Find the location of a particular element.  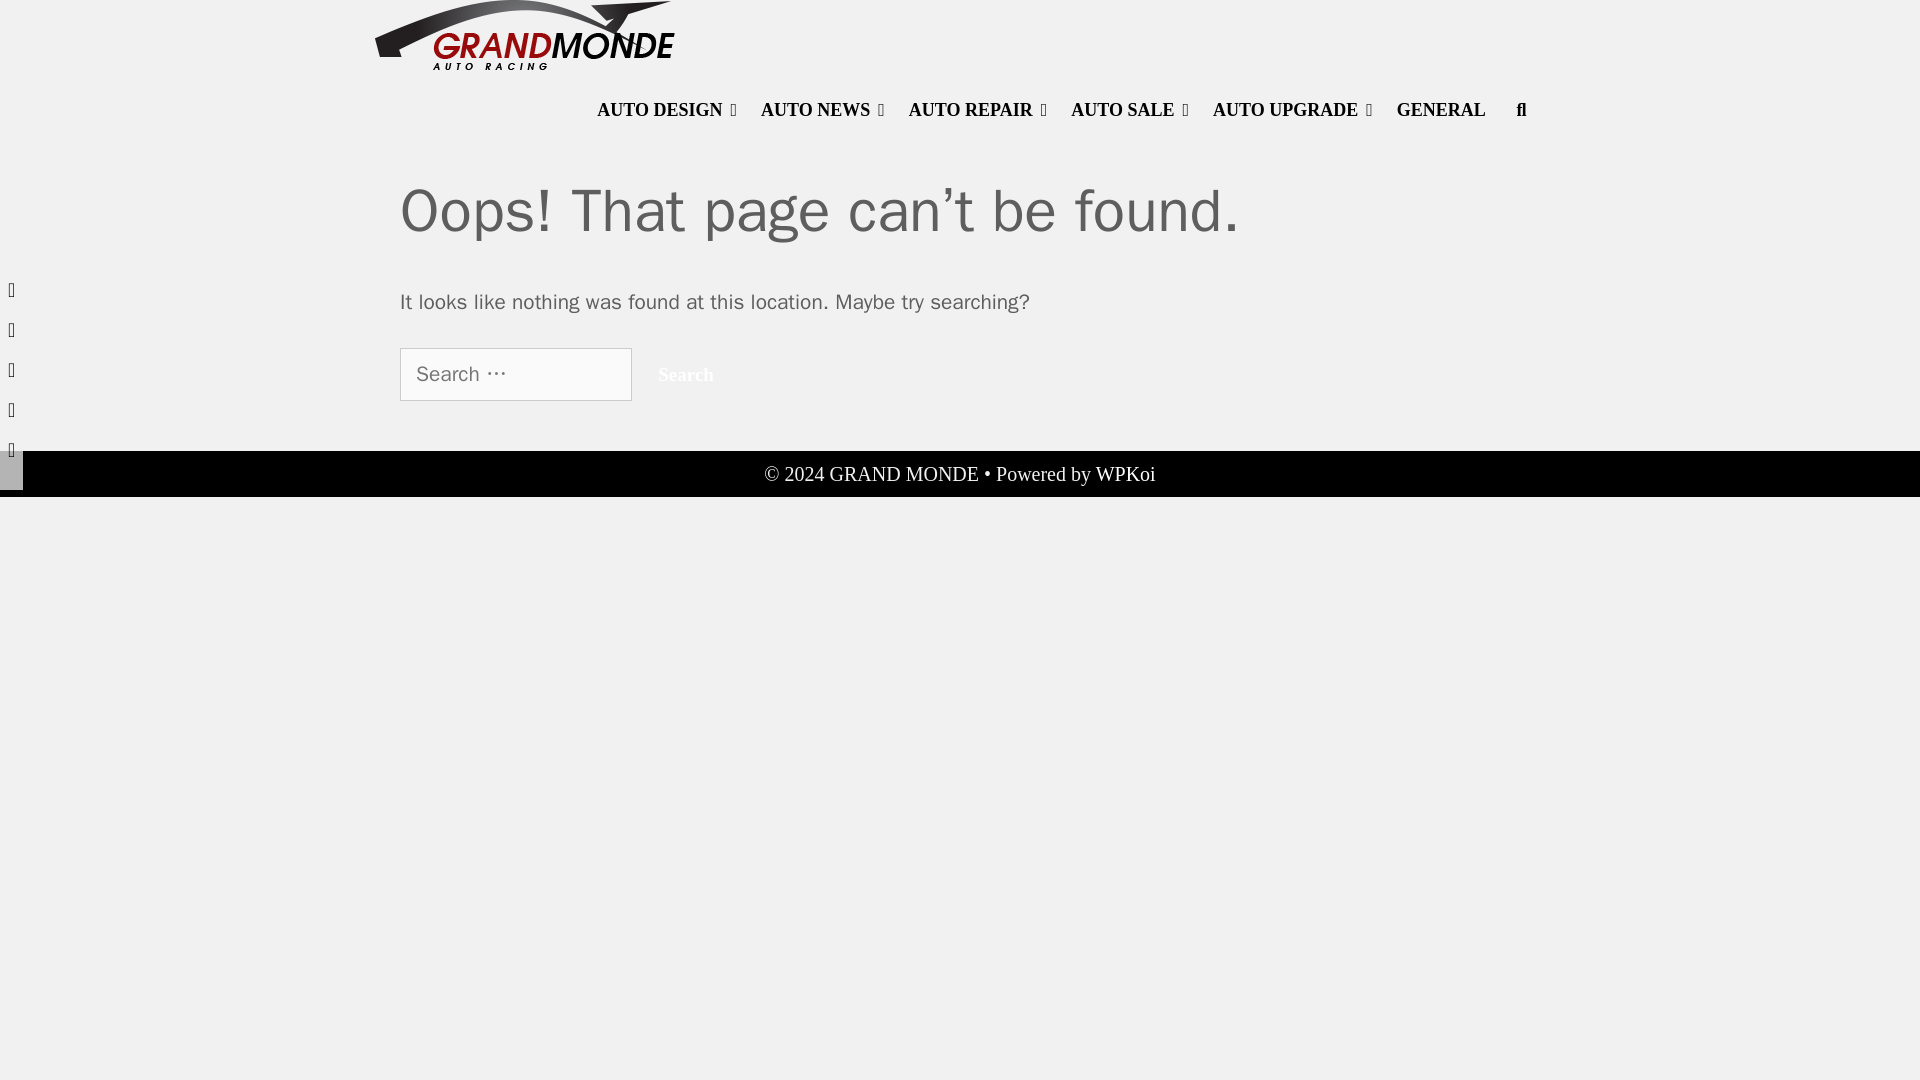

Search is located at coordinates (685, 375).